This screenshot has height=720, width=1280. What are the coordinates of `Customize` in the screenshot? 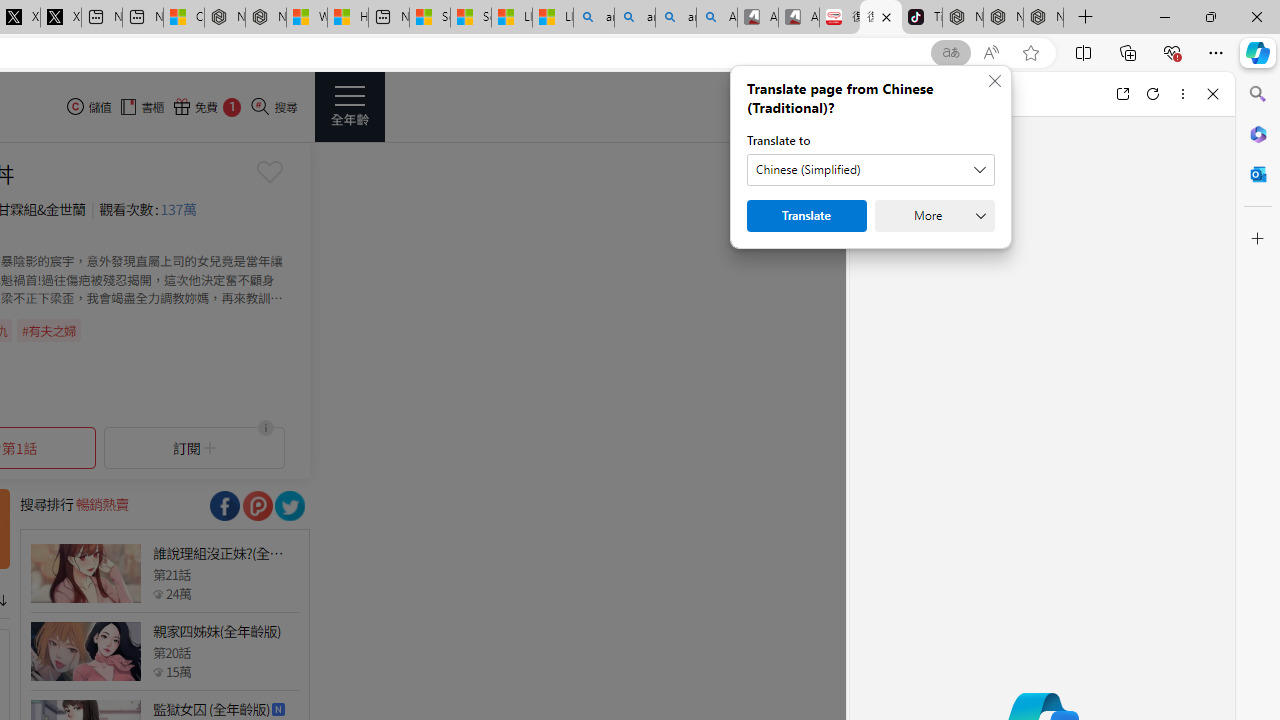 It's located at (1258, 239).